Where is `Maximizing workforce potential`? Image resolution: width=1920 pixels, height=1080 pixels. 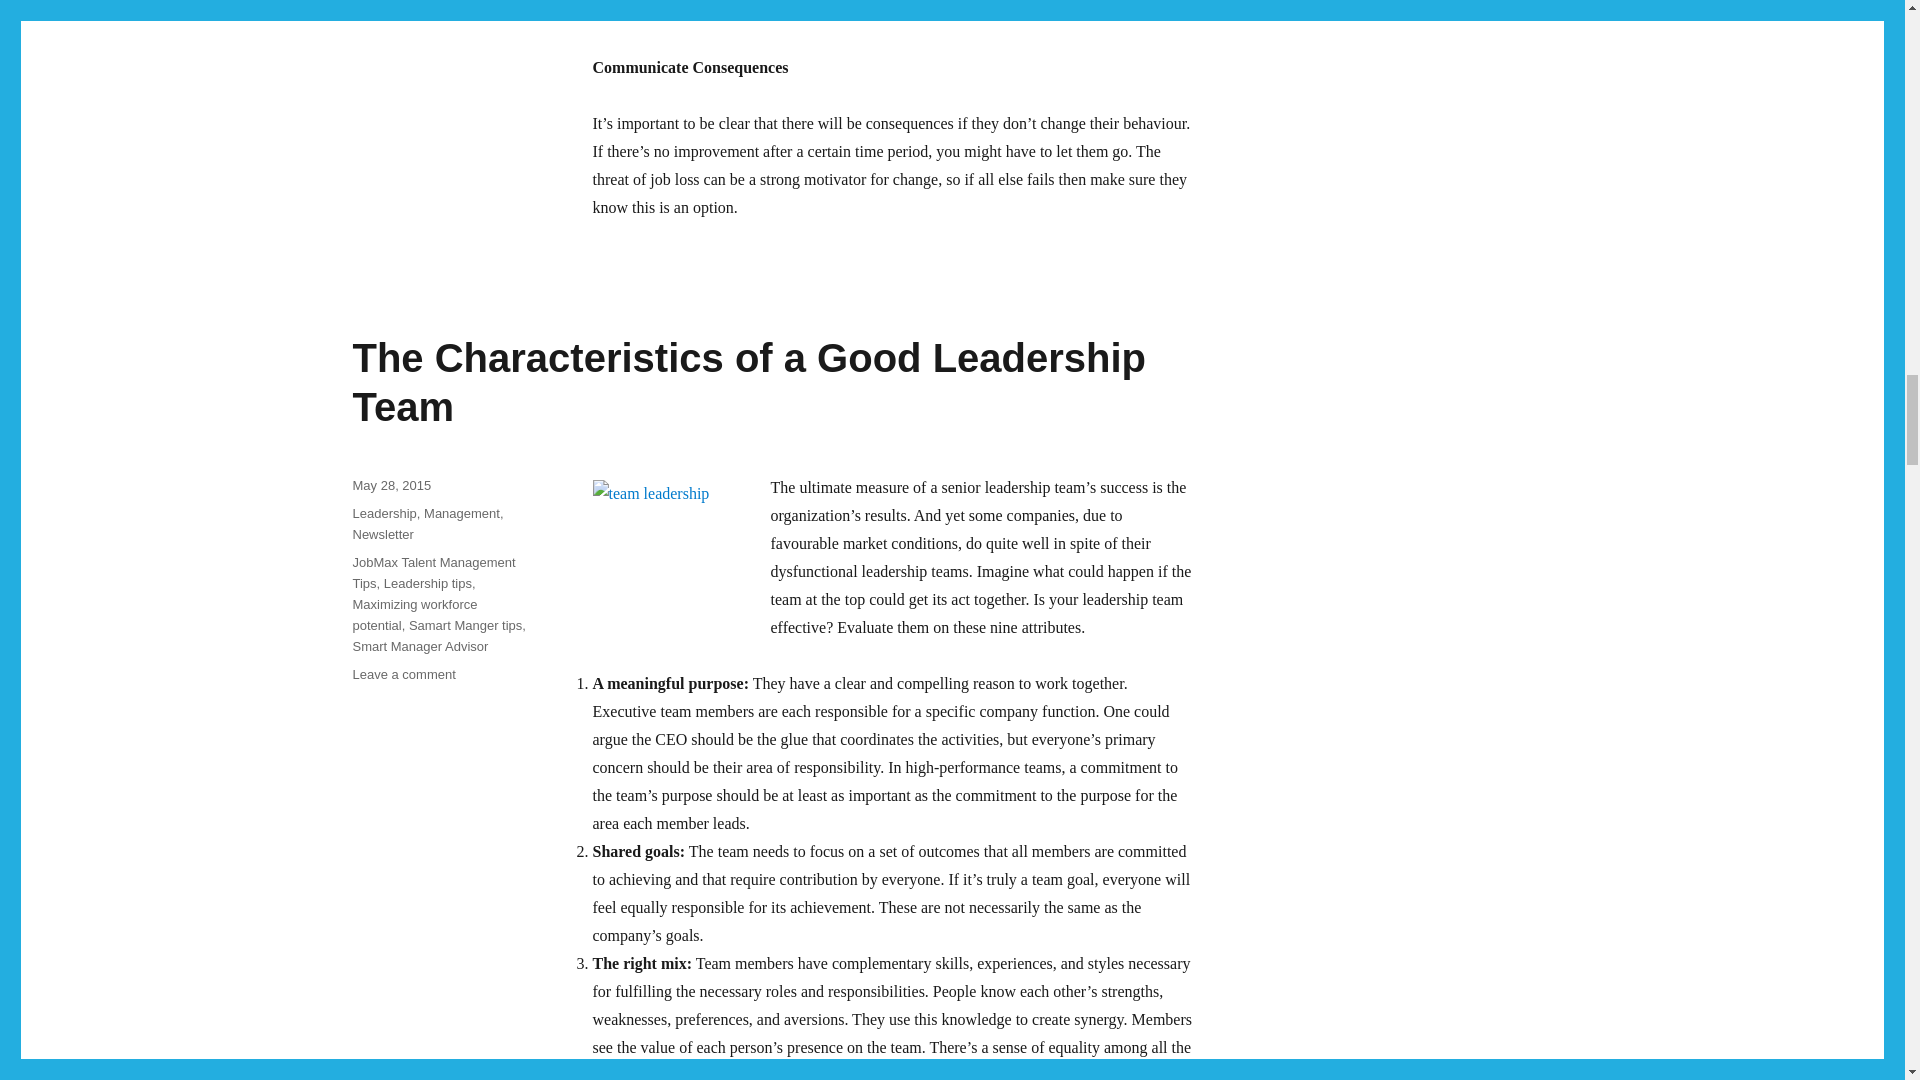
Maximizing workforce potential is located at coordinates (414, 614).